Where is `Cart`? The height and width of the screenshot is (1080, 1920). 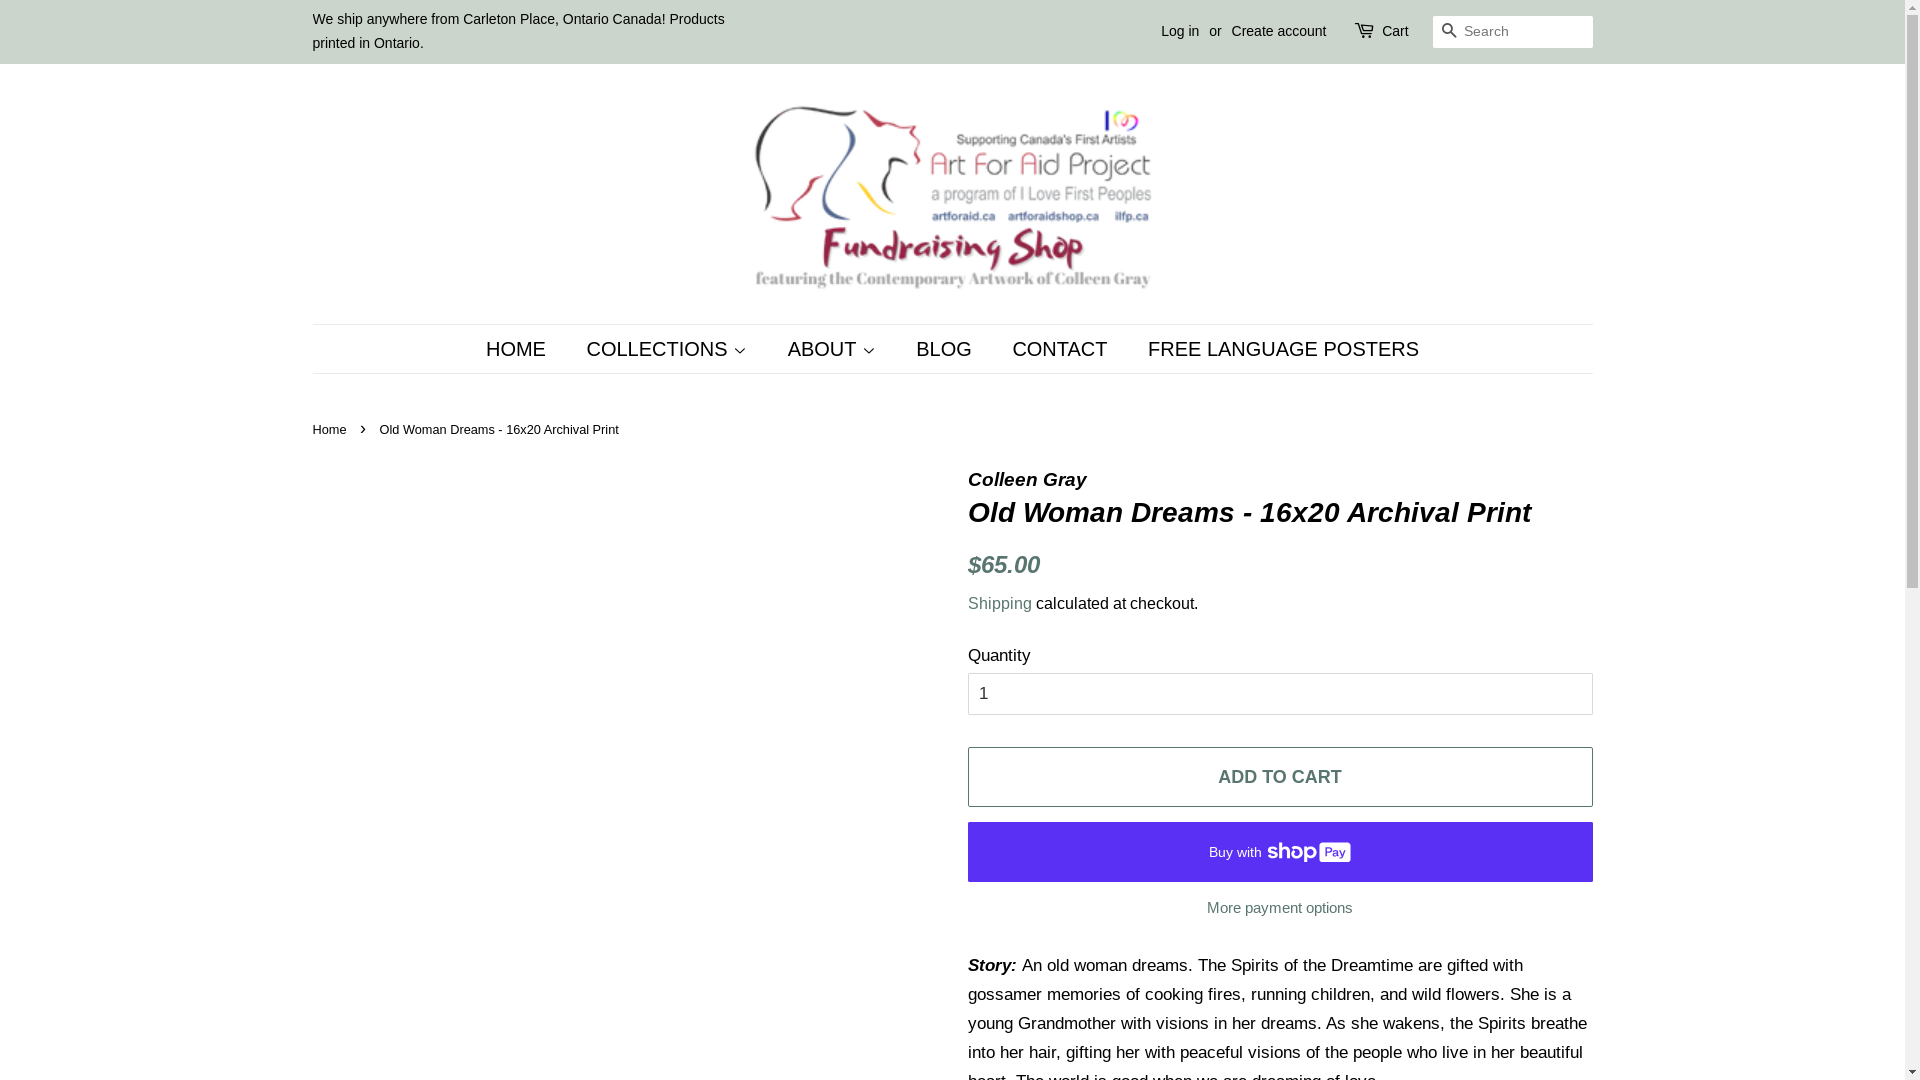
Cart is located at coordinates (1395, 32).